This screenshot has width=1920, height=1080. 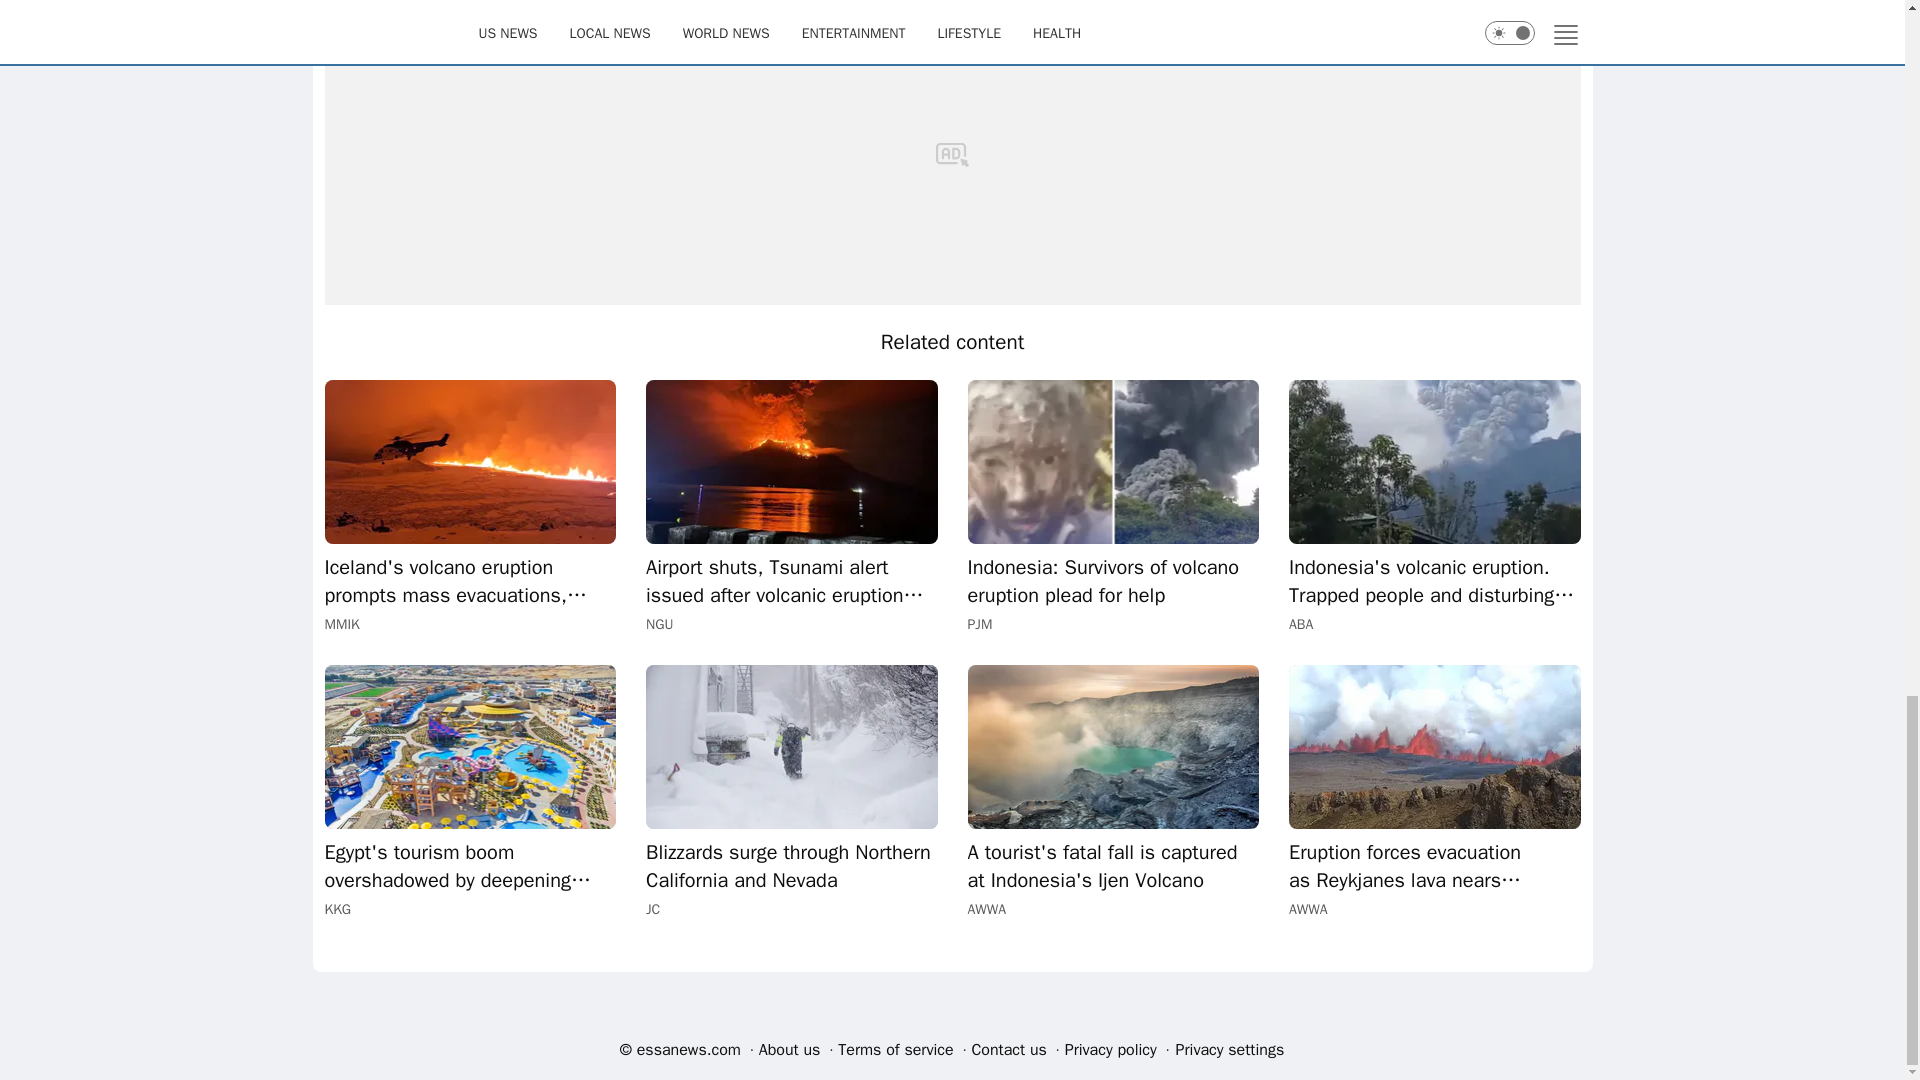 I want to click on Terms of service, so click(x=896, y=1049).